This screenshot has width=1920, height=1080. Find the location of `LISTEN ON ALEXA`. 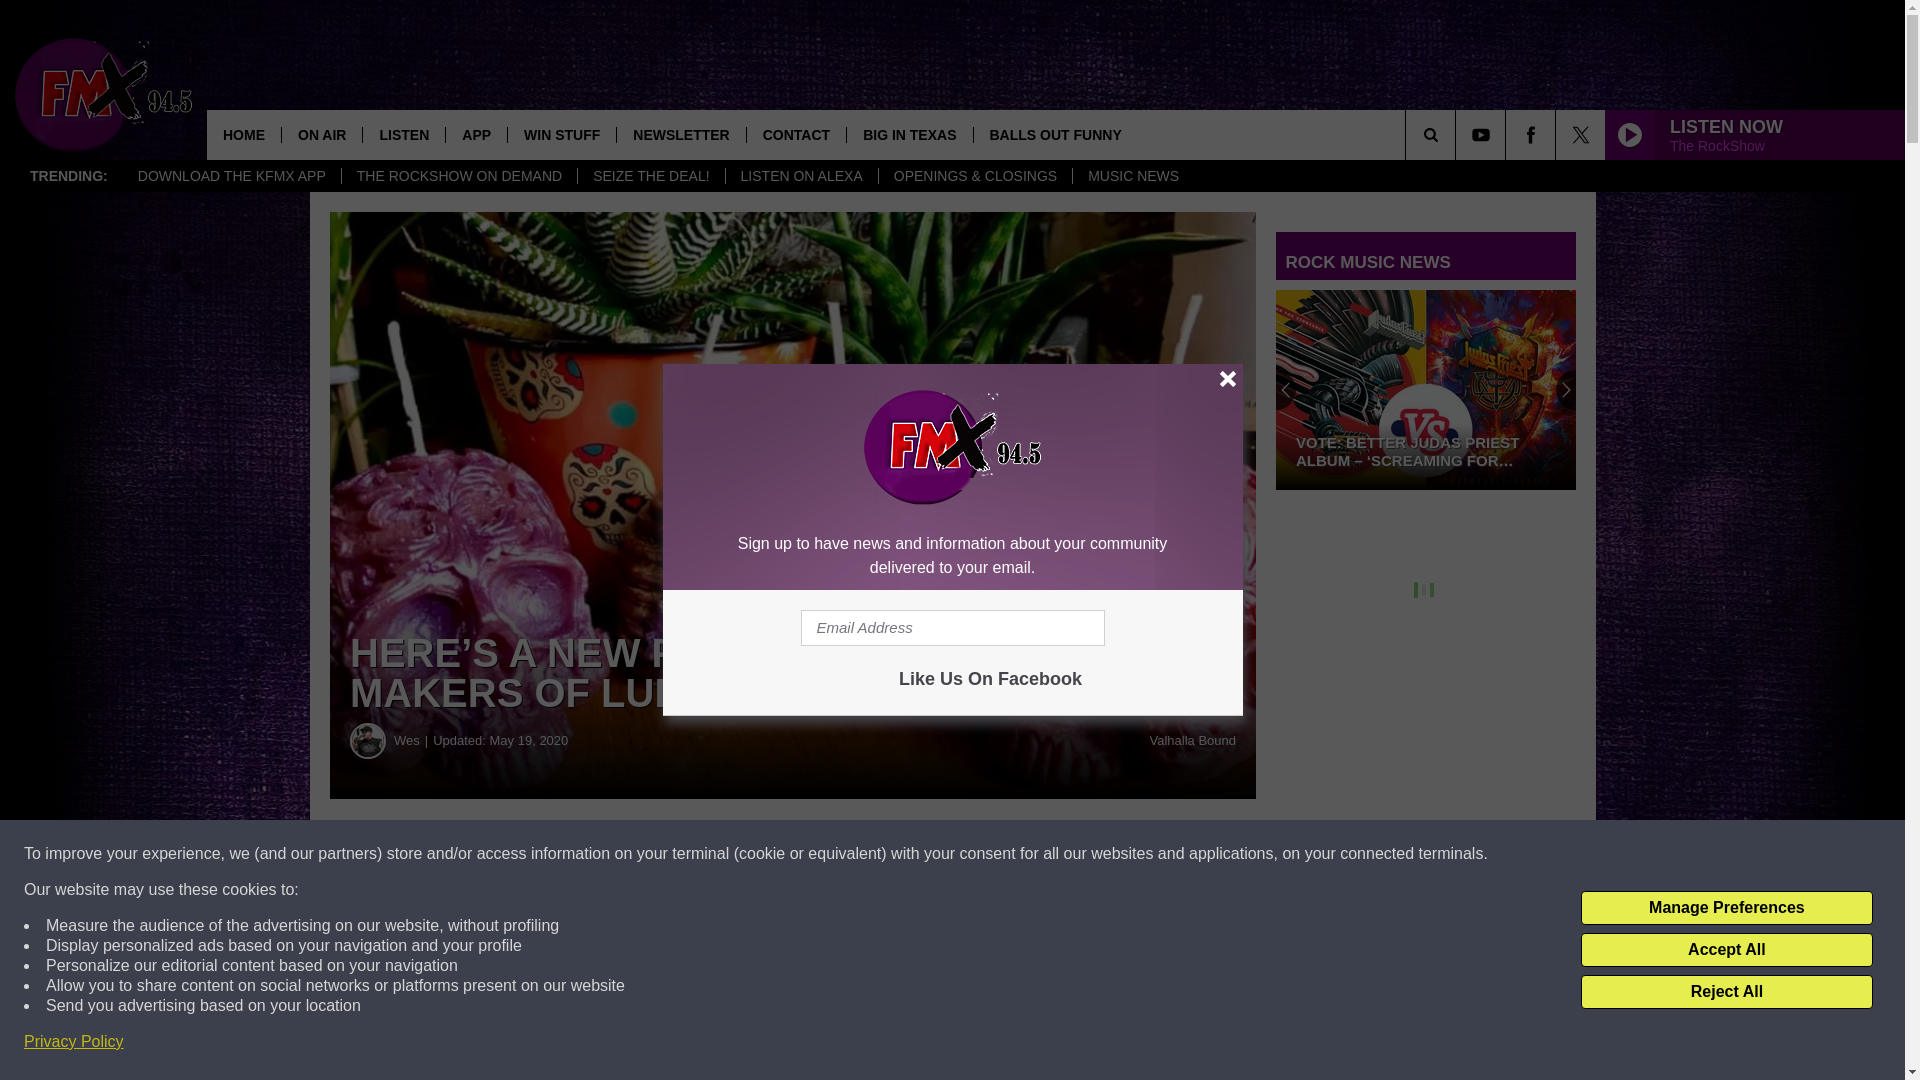

LISTEN ON ALEXA is located at coordinates (801, 176).